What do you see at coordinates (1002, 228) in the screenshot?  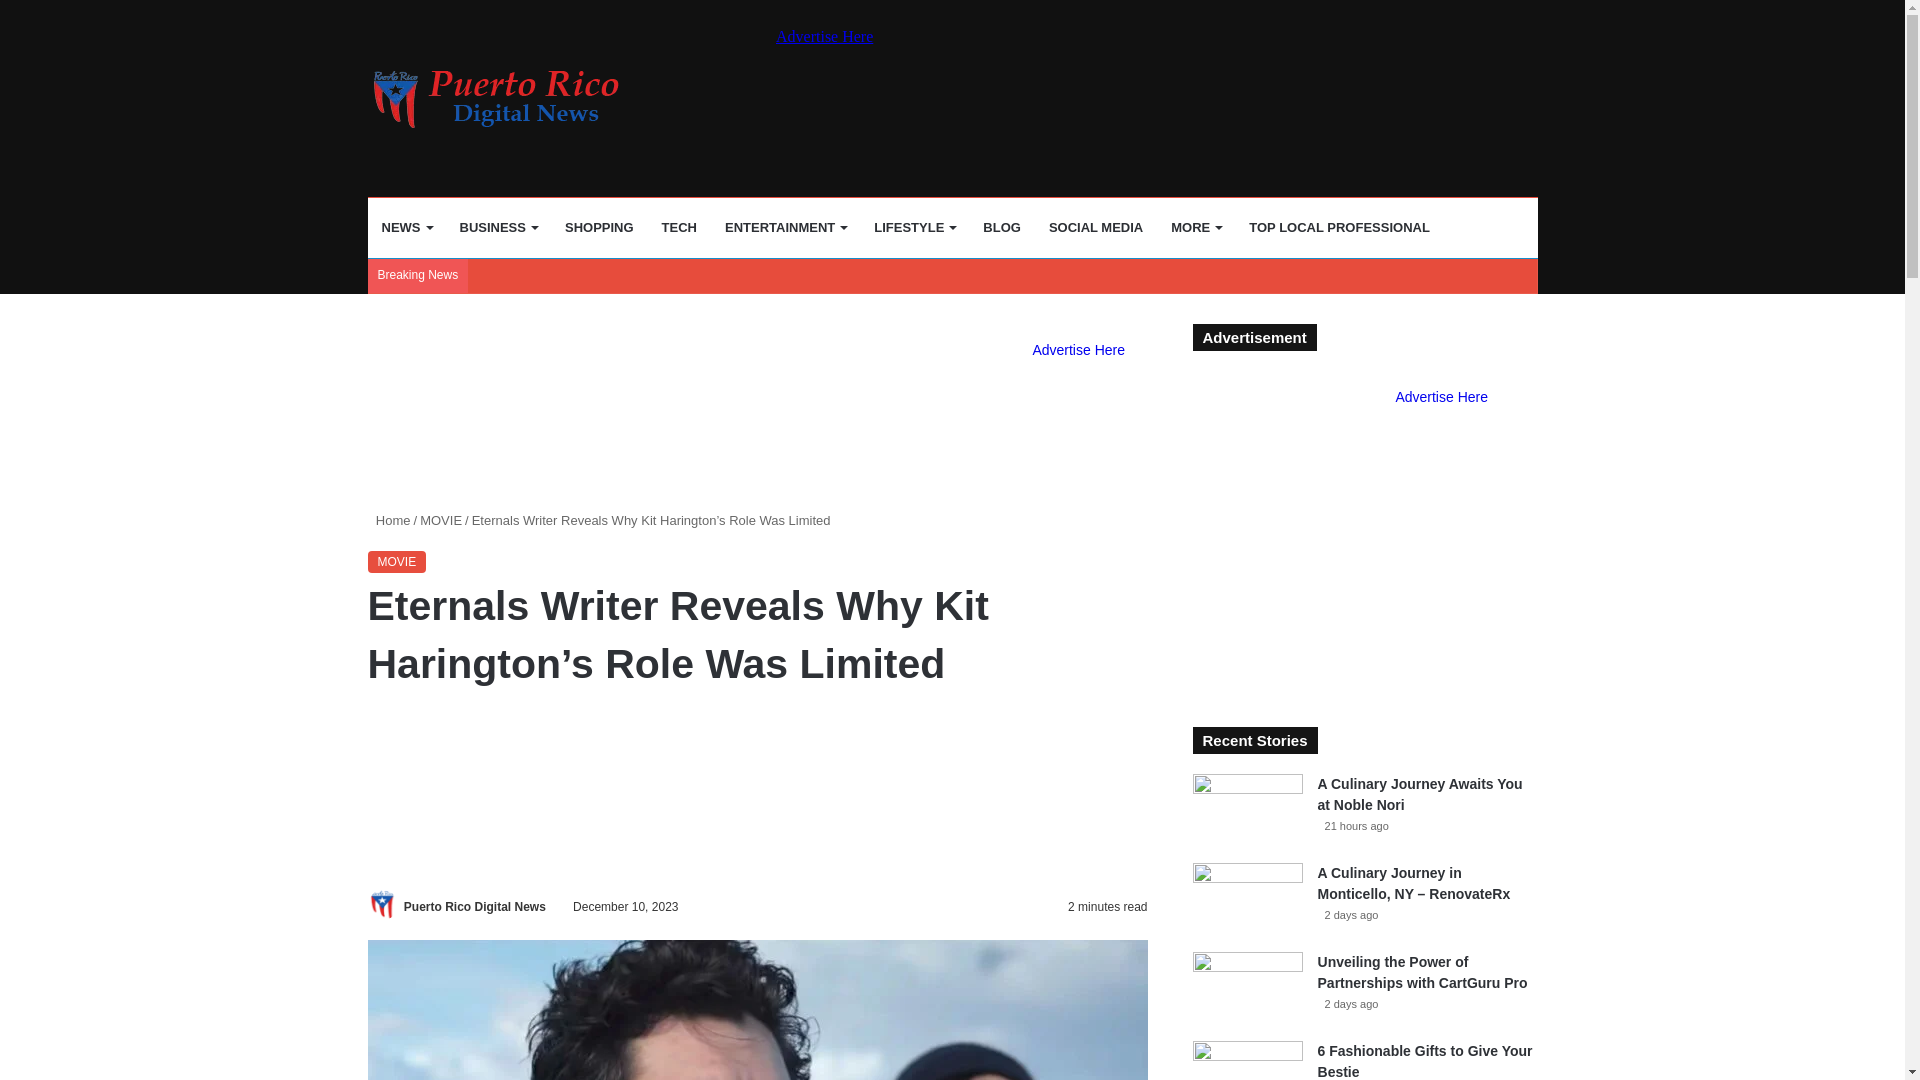 I see `BLOG` at bounding box center [1002, 228].